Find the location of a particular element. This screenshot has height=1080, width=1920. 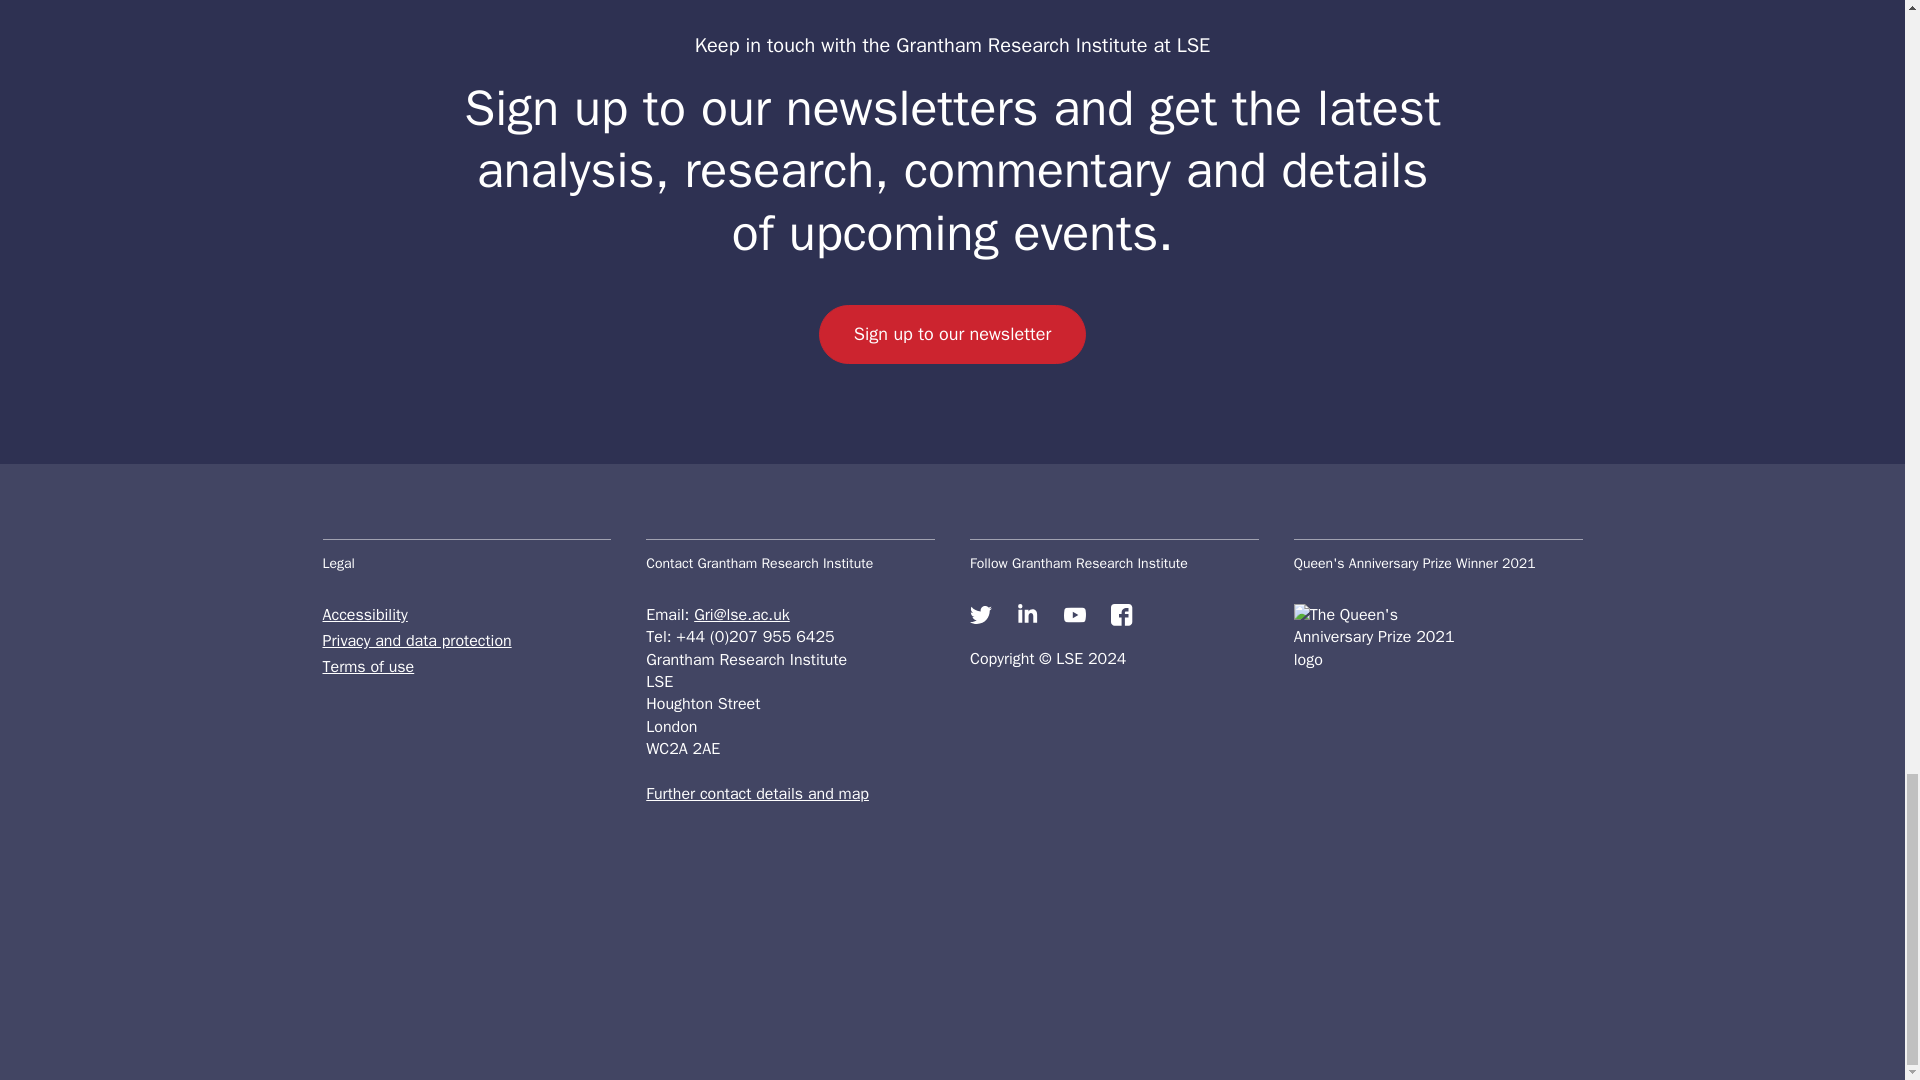

Accessibility is located at coordinates (466, 614).